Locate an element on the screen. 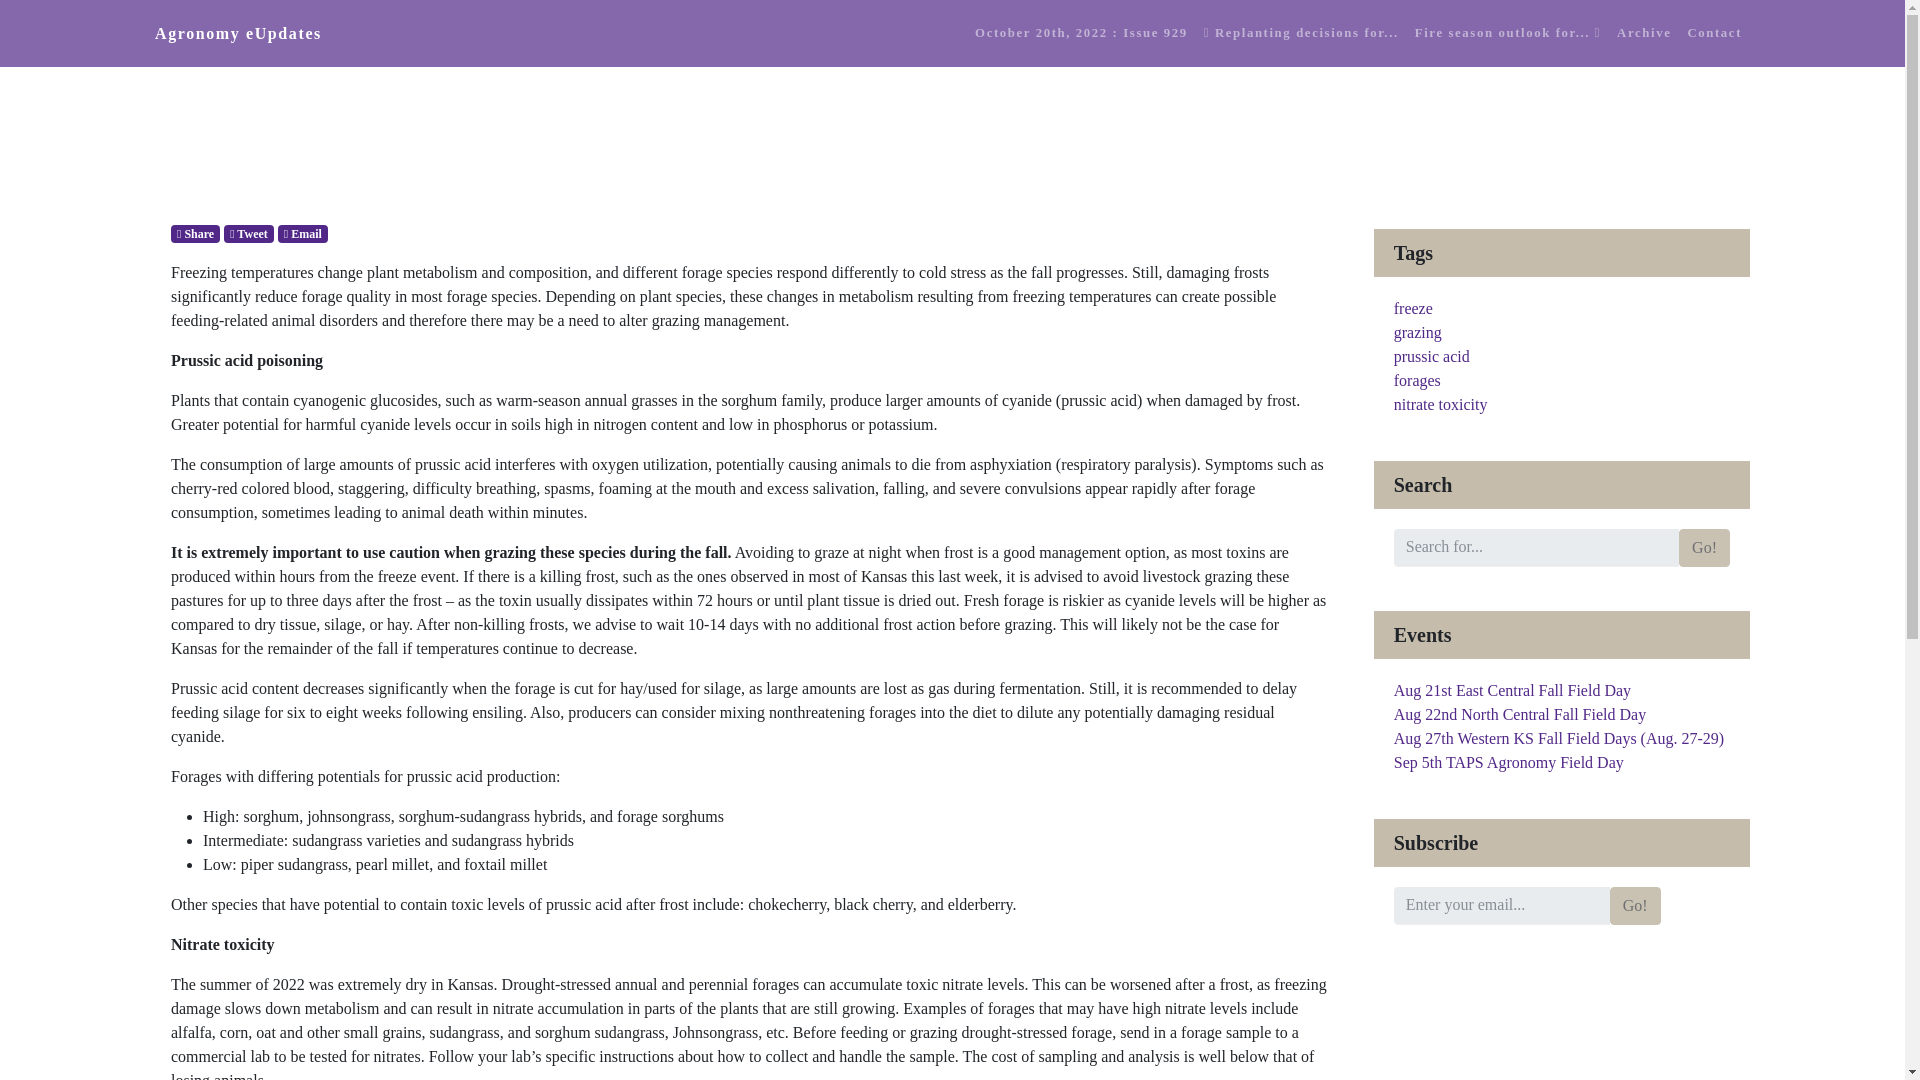  Aug 21st East Central Fall Field Day is located at coordinates (1512, 690).